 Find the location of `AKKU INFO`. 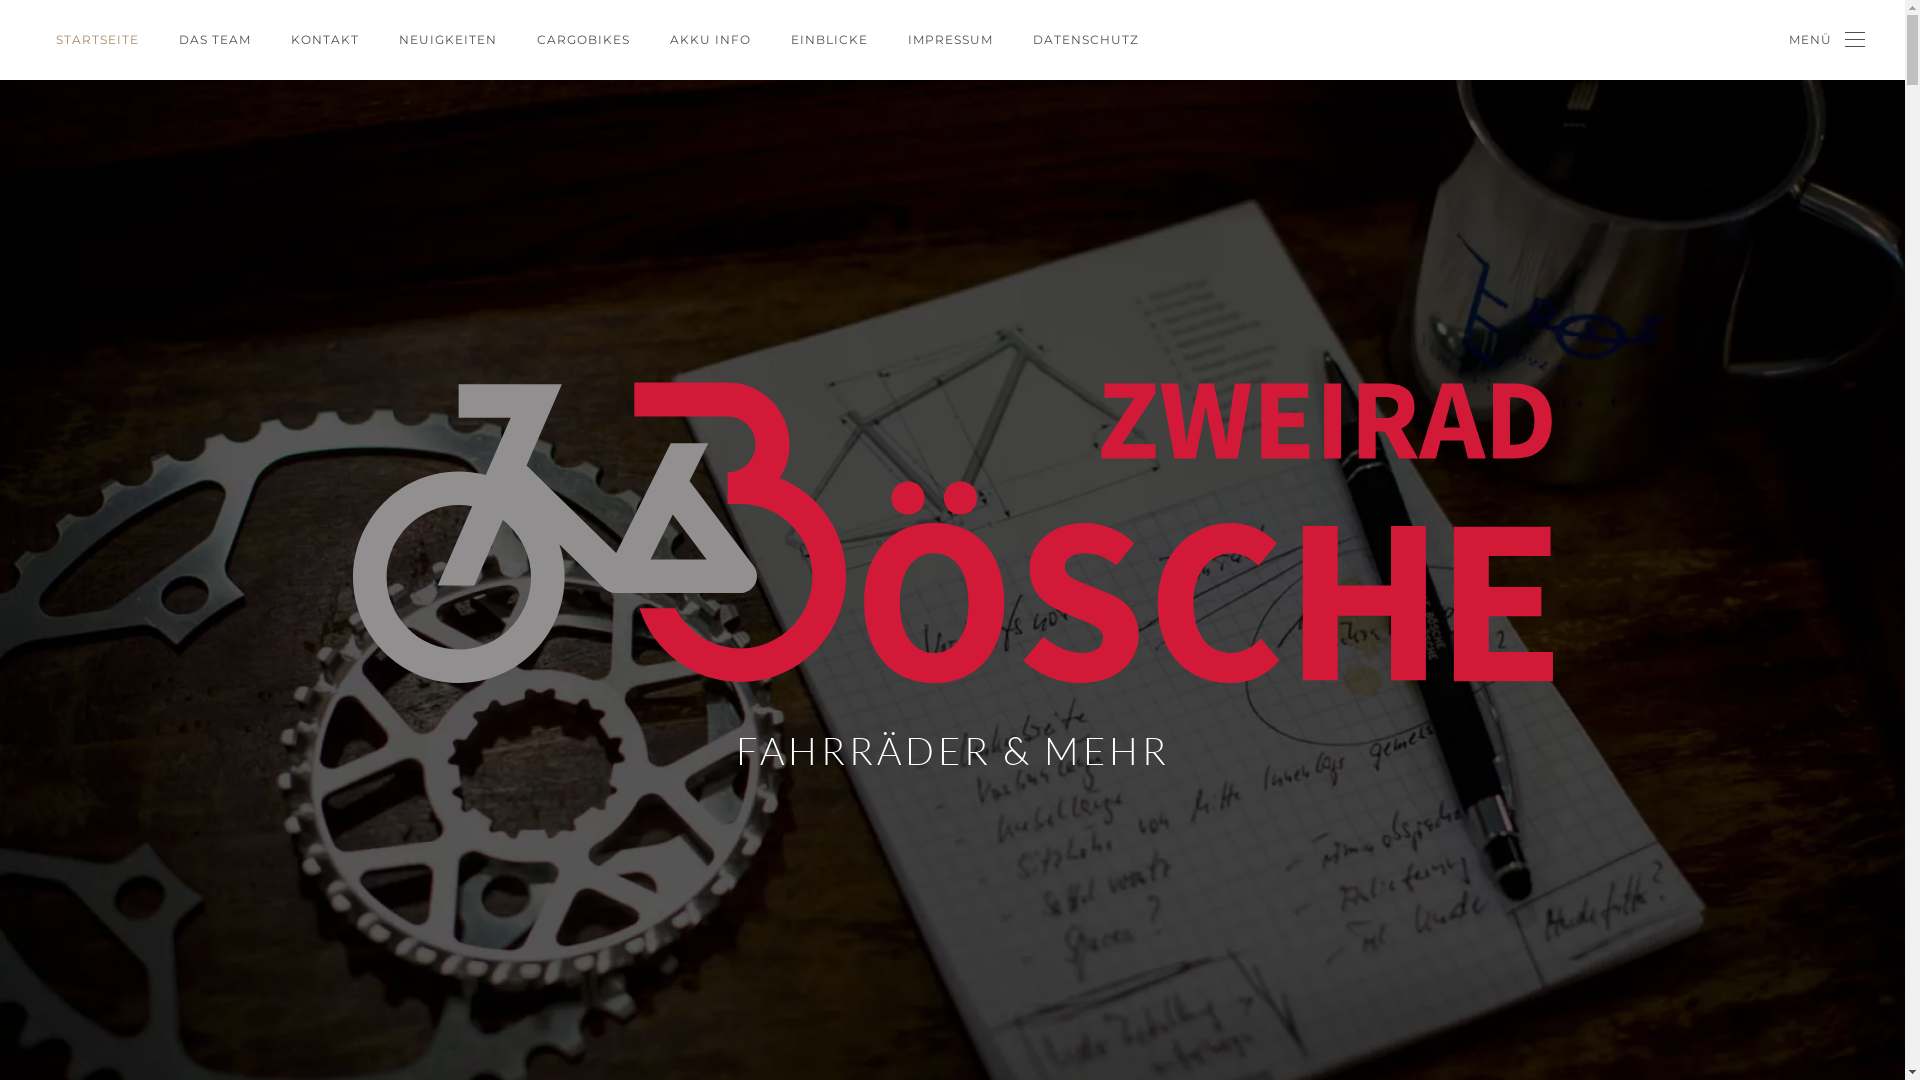

AKKU INFO is located at coordinates (710, 40).